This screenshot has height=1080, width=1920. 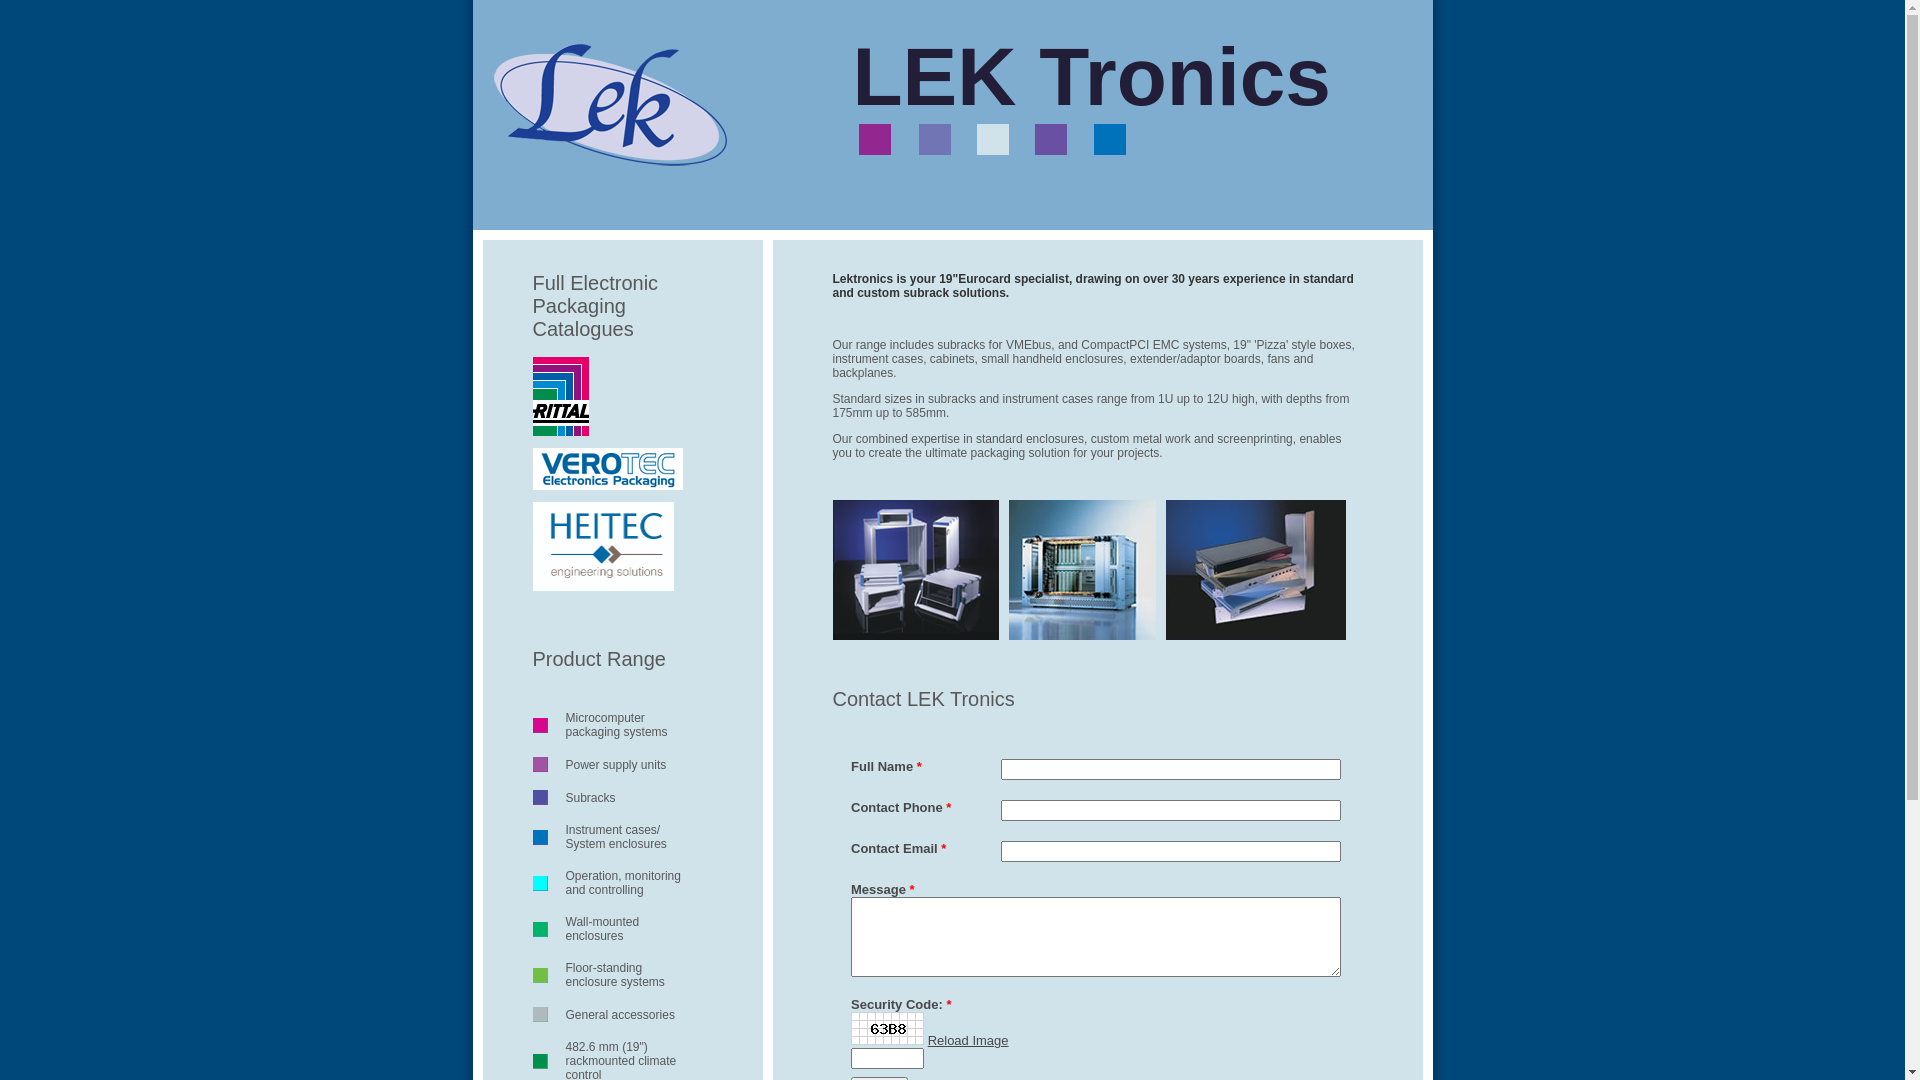 What do you see at coordinates (603, 929) in the screenshot?
I see `Wall-mounted enclosures` at bounding box center [603, 929].